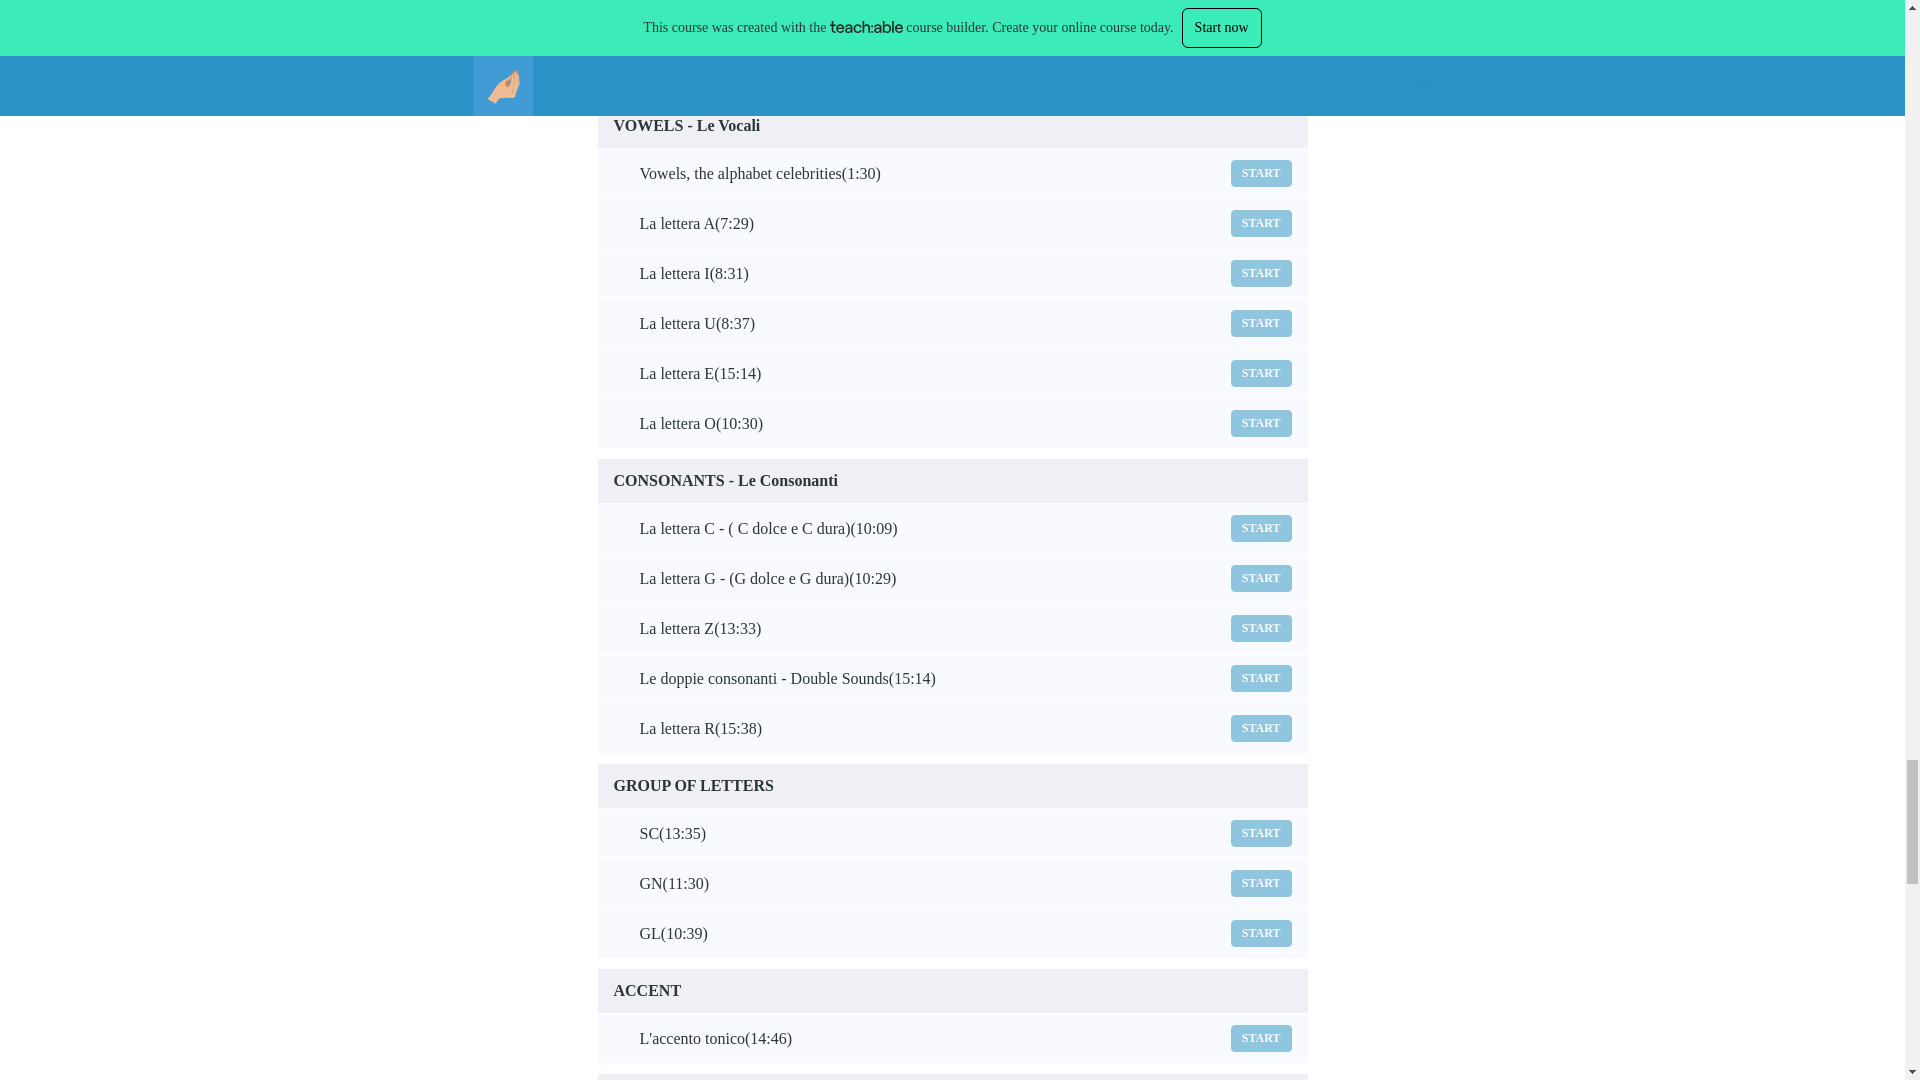  I want to click on START, so click(1261, 424).